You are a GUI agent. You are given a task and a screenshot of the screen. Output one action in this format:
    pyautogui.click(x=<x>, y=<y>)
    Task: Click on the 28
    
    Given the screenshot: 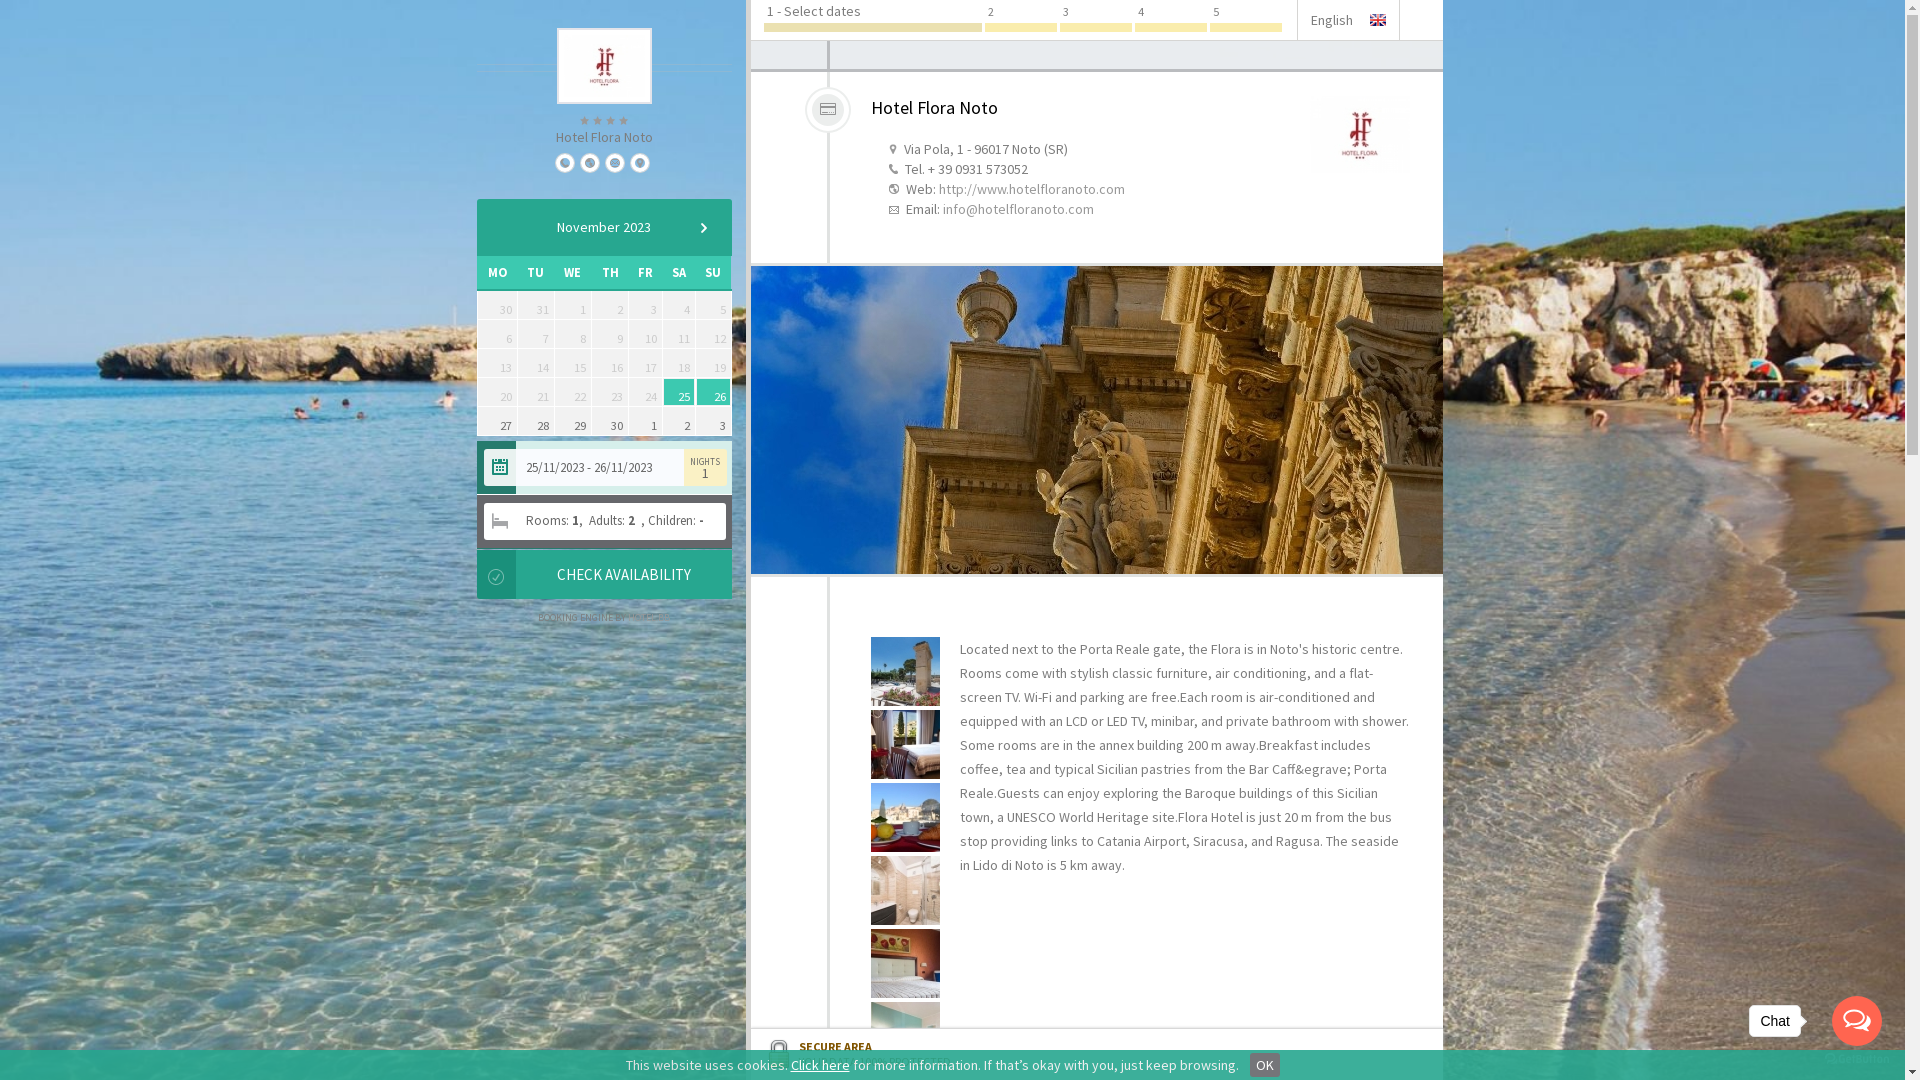 What is the action you would take?
    pyautogui.click(x=536, y=421)
    